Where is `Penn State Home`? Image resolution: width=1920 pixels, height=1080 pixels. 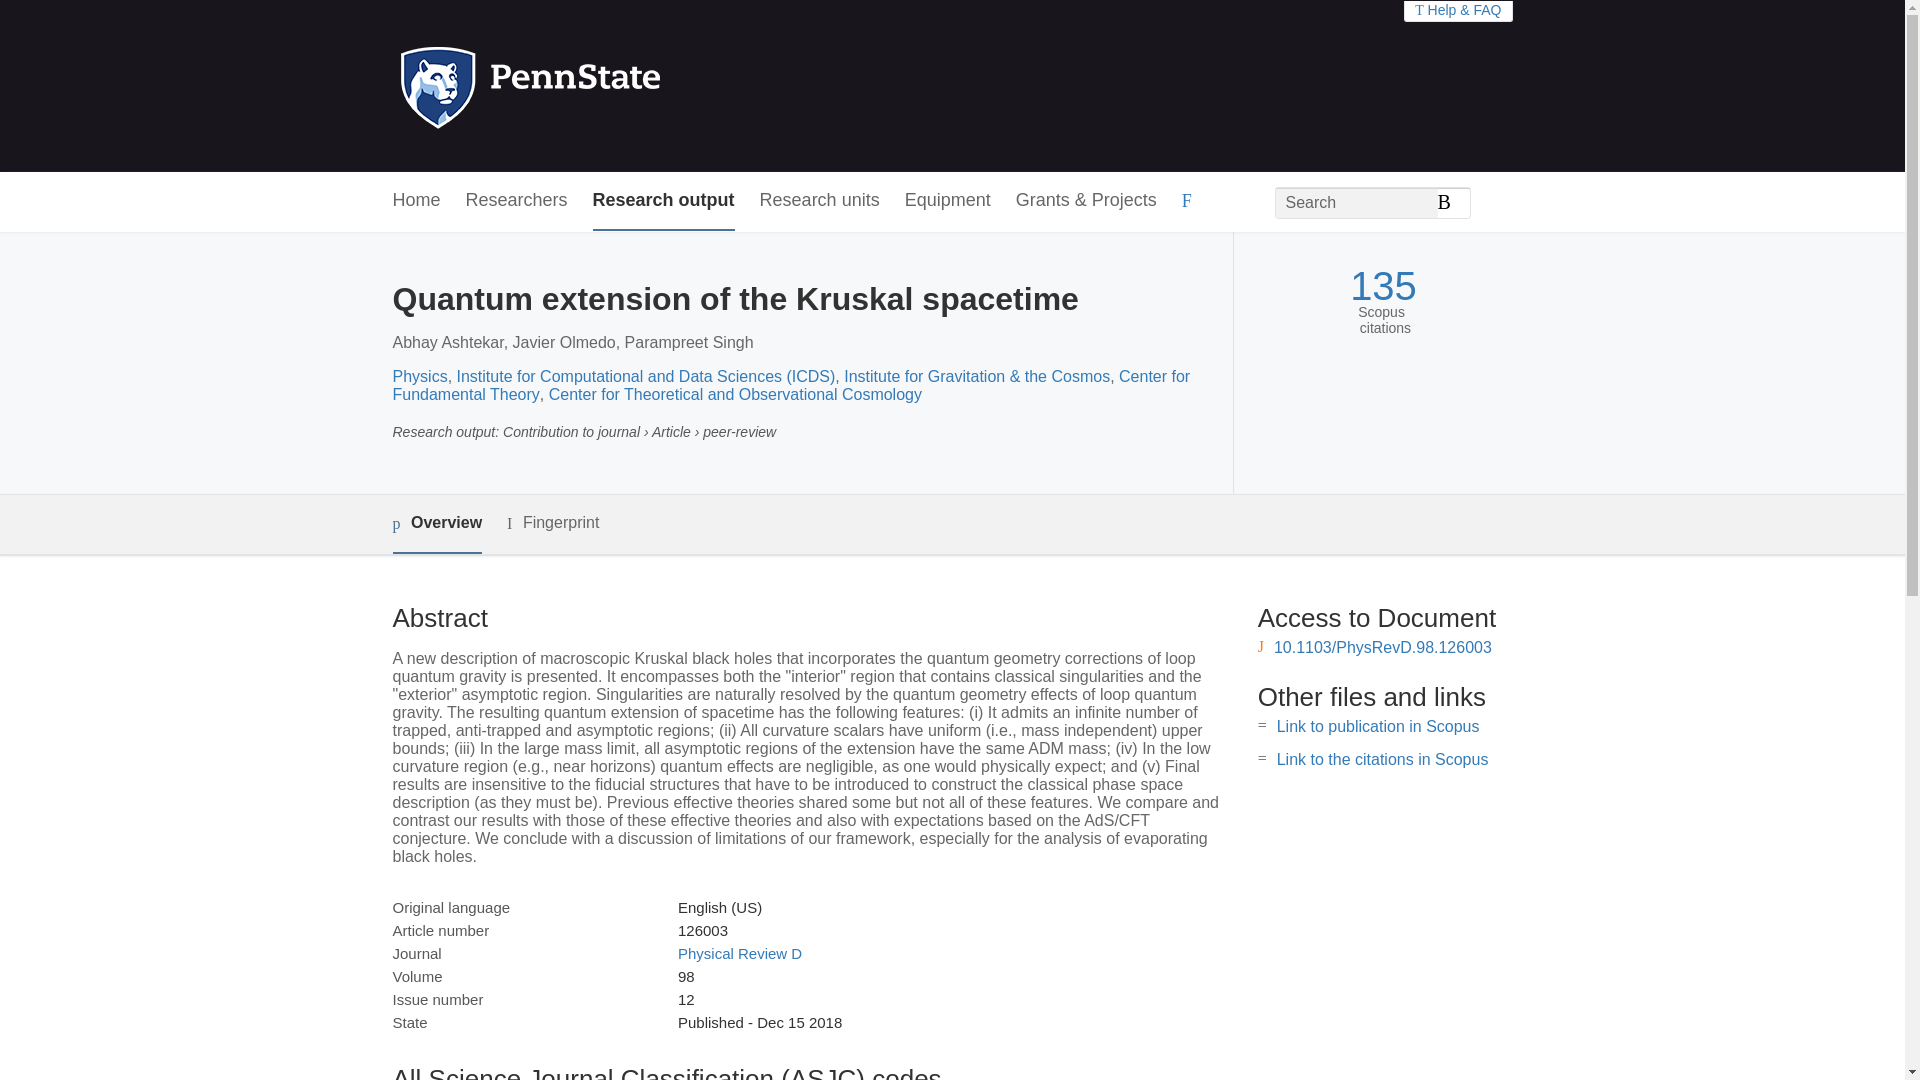
Penn State Home is located at coordinates (616, 86).